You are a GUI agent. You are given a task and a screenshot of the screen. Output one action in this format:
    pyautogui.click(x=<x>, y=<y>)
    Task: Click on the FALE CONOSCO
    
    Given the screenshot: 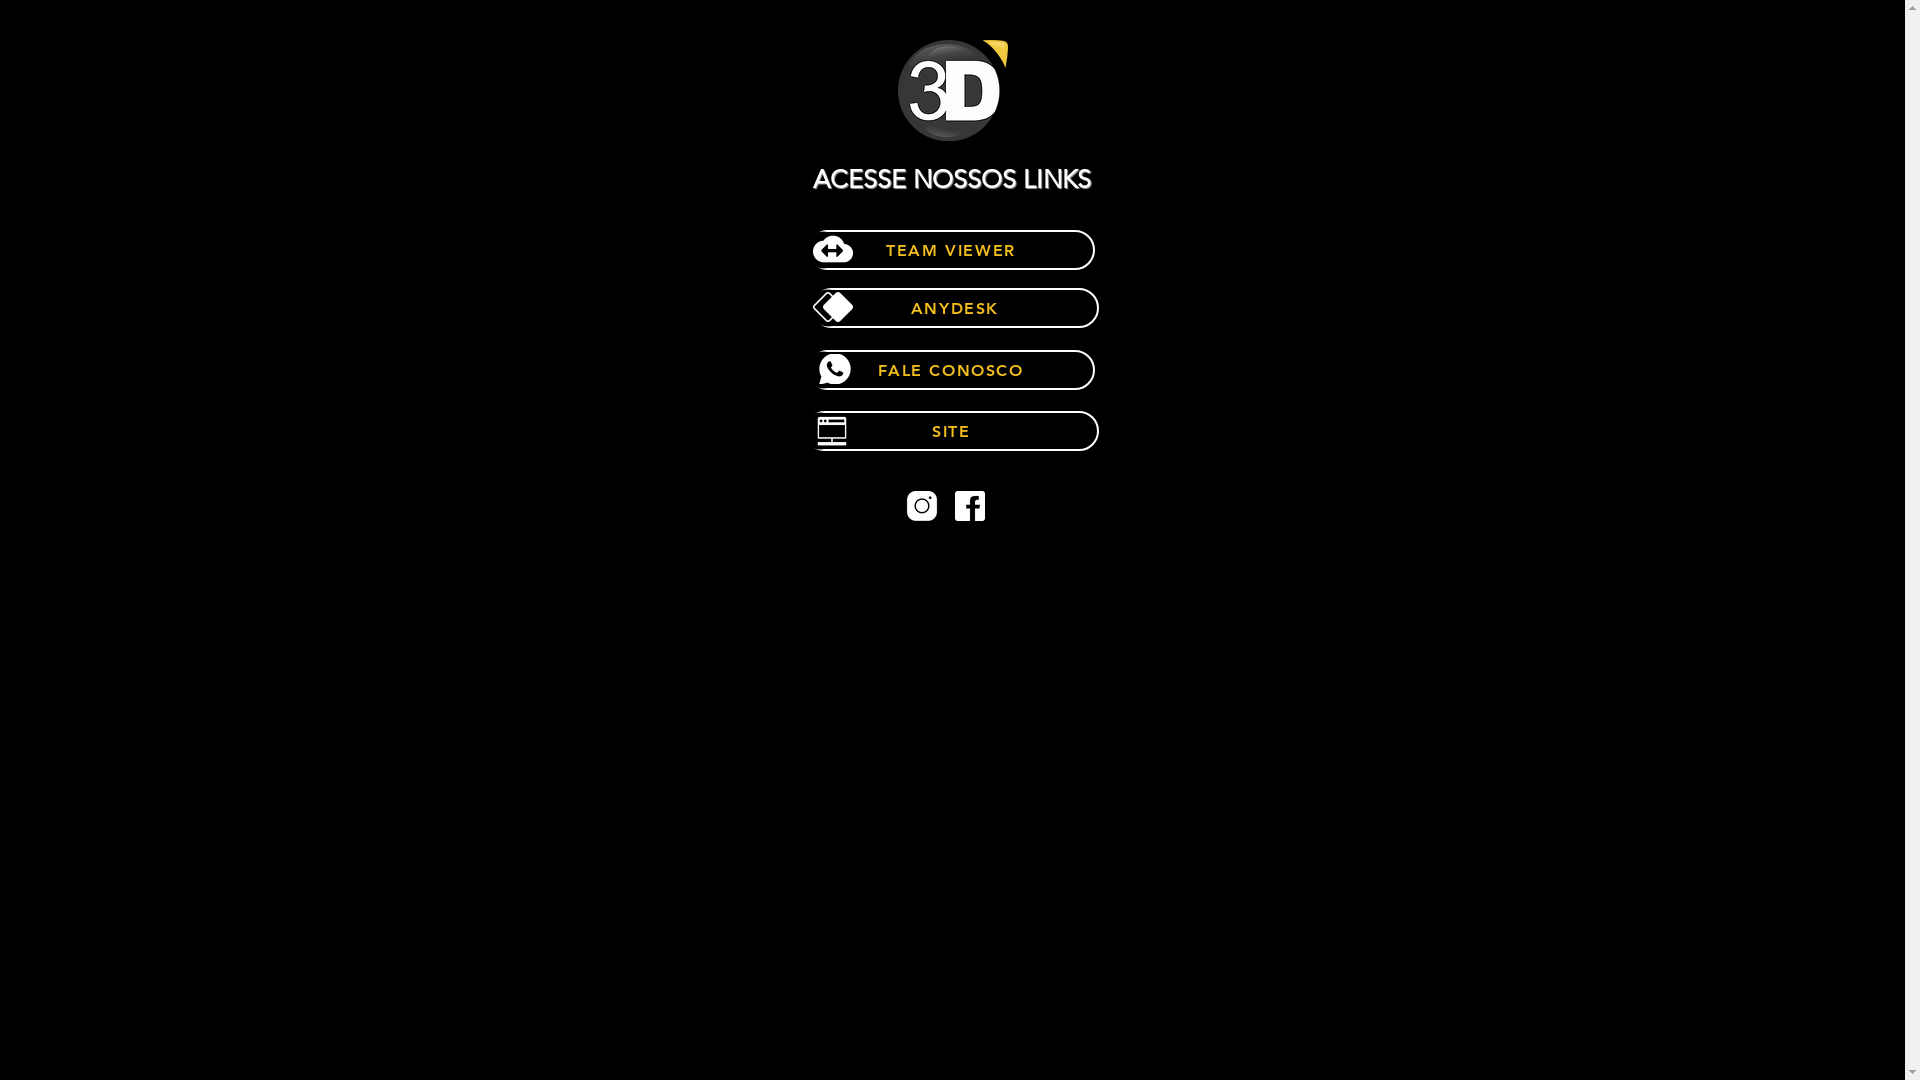 What is the action you would take?
    pyautogui.click(x=952, y=370)
    